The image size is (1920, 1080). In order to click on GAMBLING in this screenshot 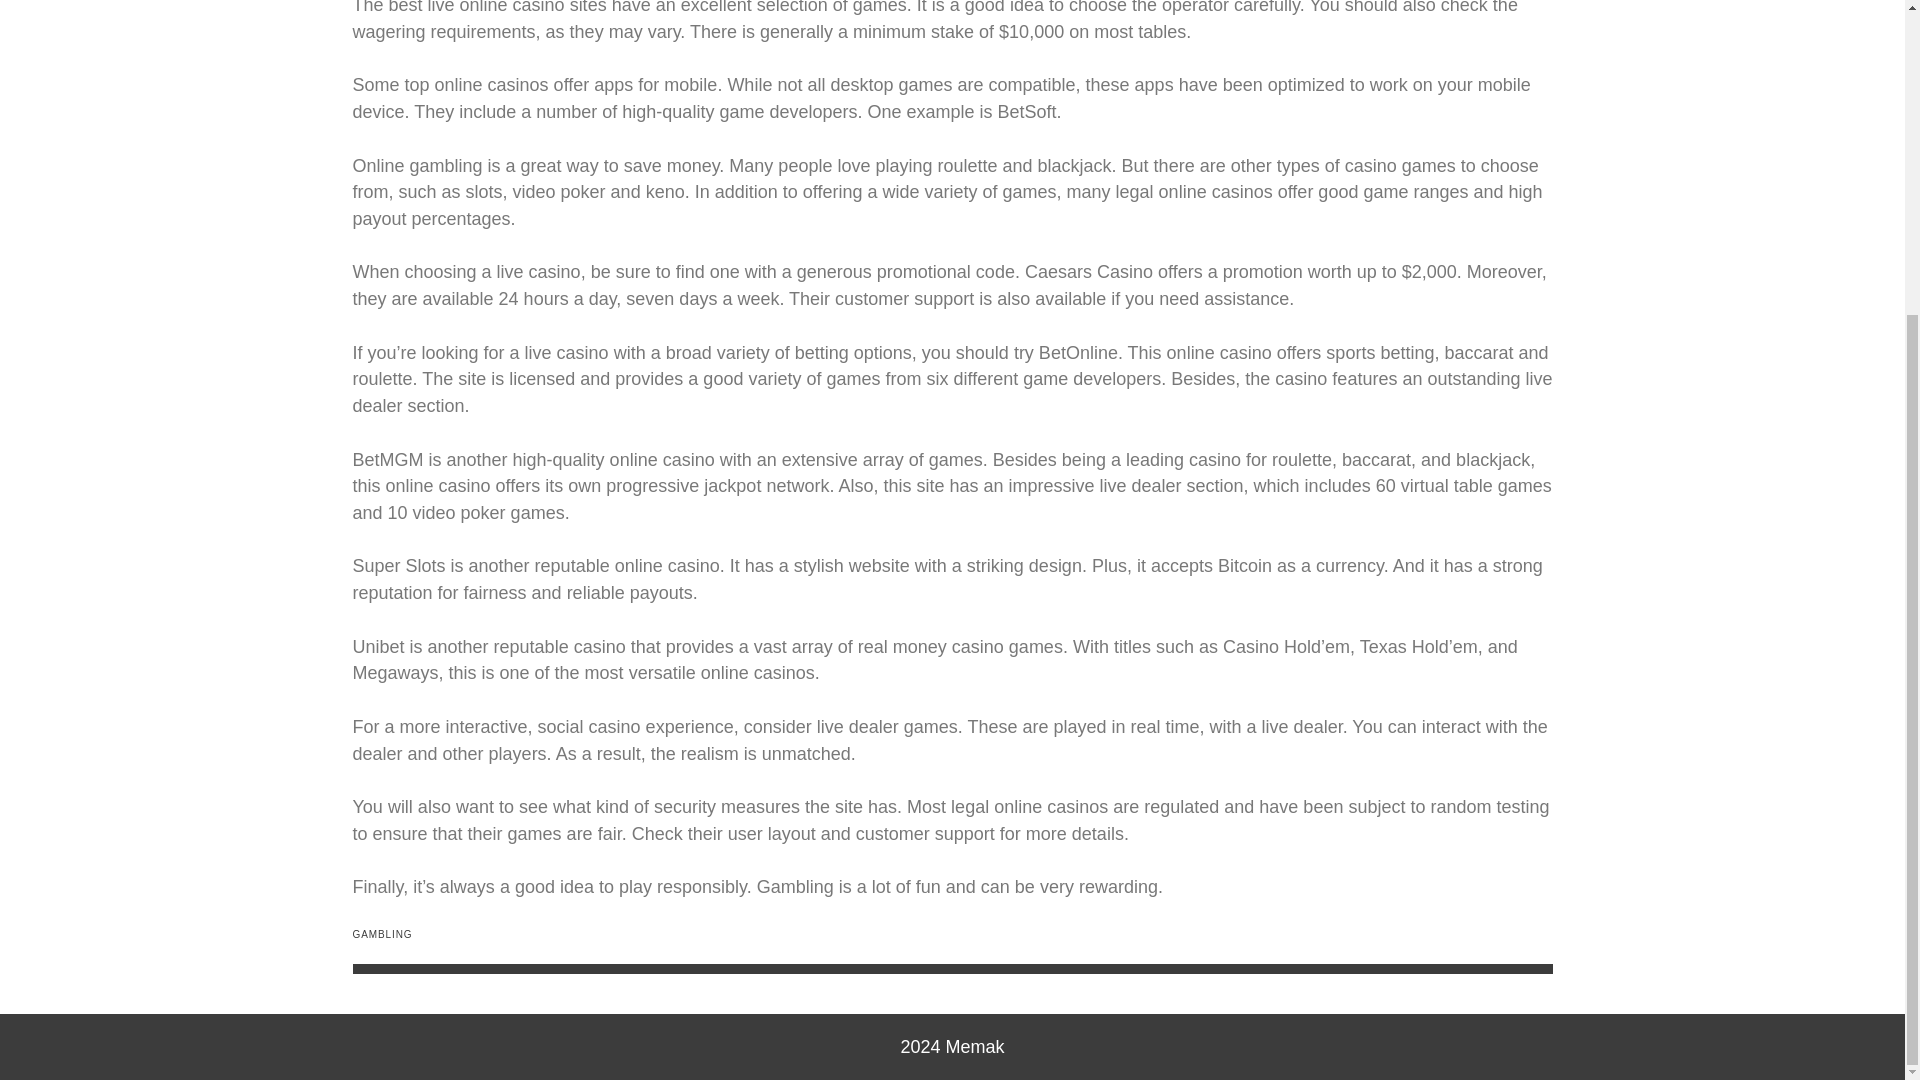, I will do `click(382, 934)`.